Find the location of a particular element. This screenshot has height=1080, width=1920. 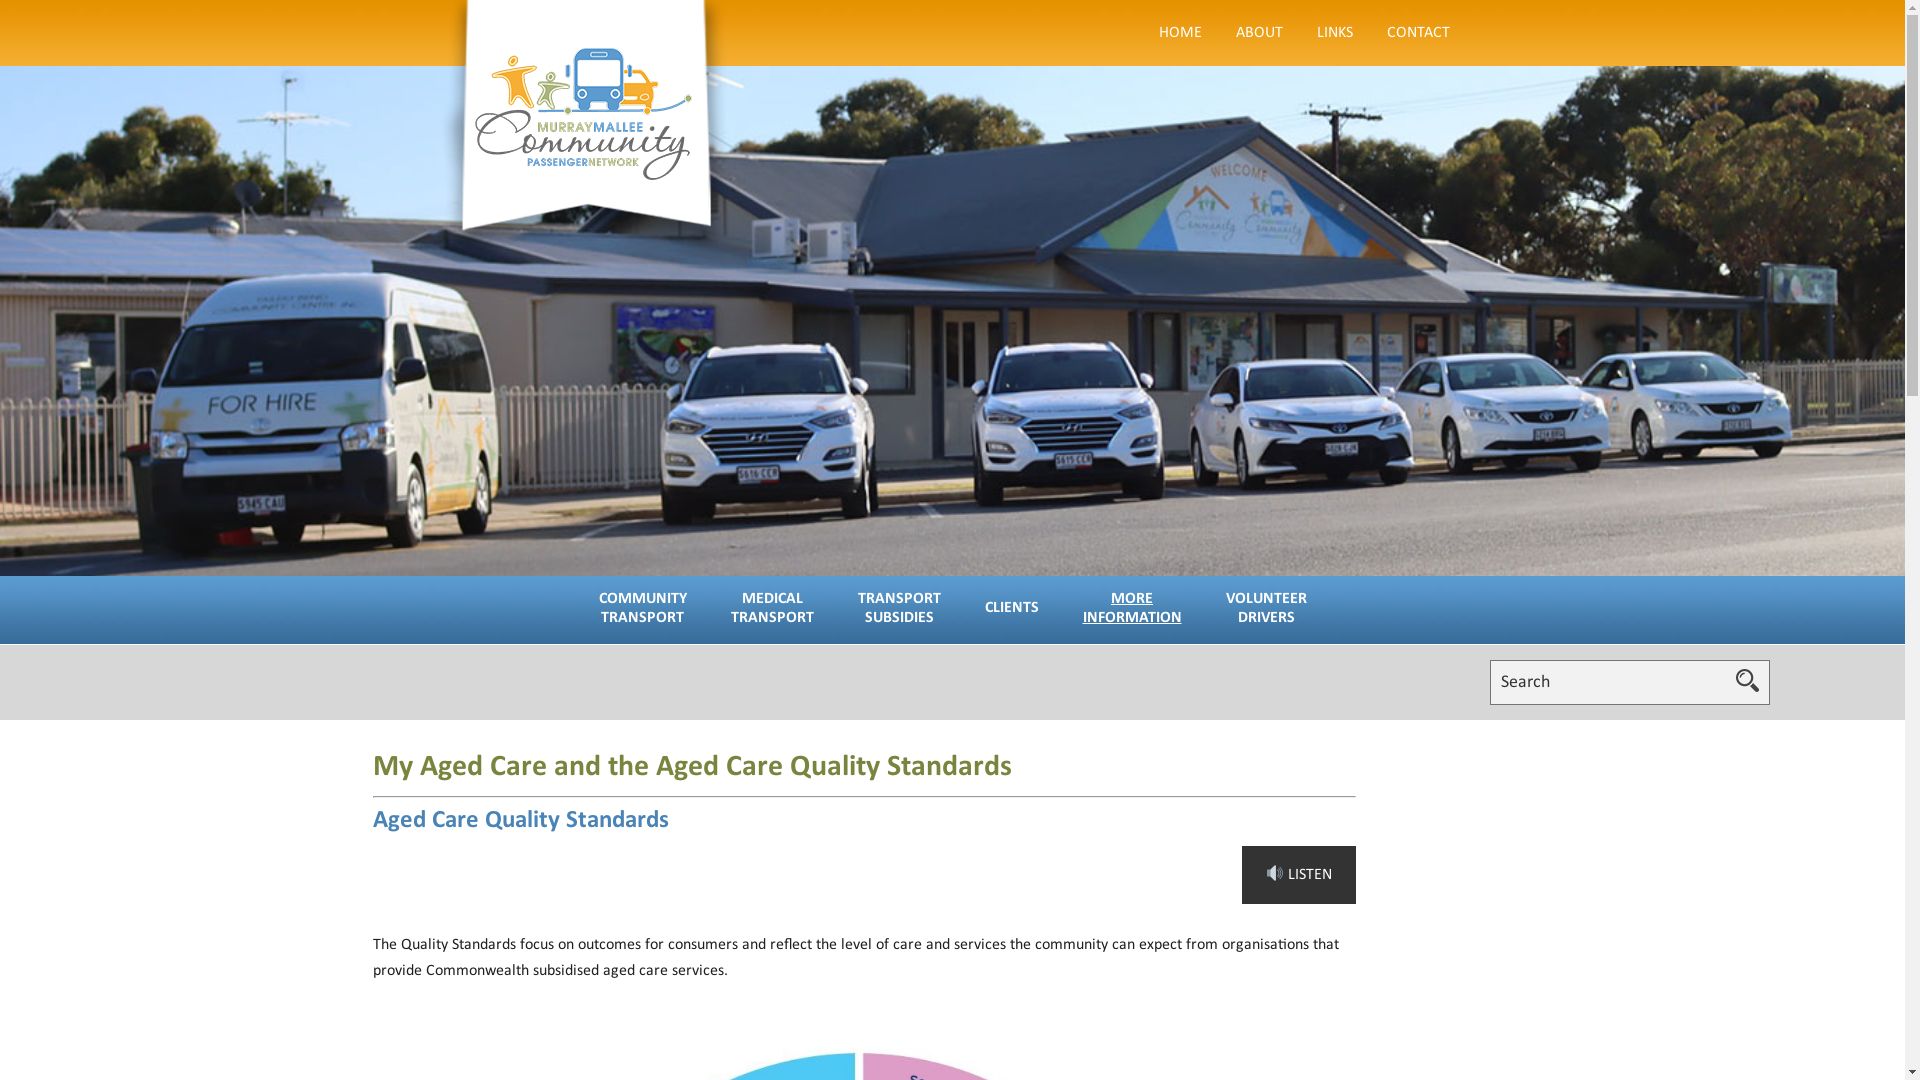

ABOUT is located at coordinates (1258, 33).